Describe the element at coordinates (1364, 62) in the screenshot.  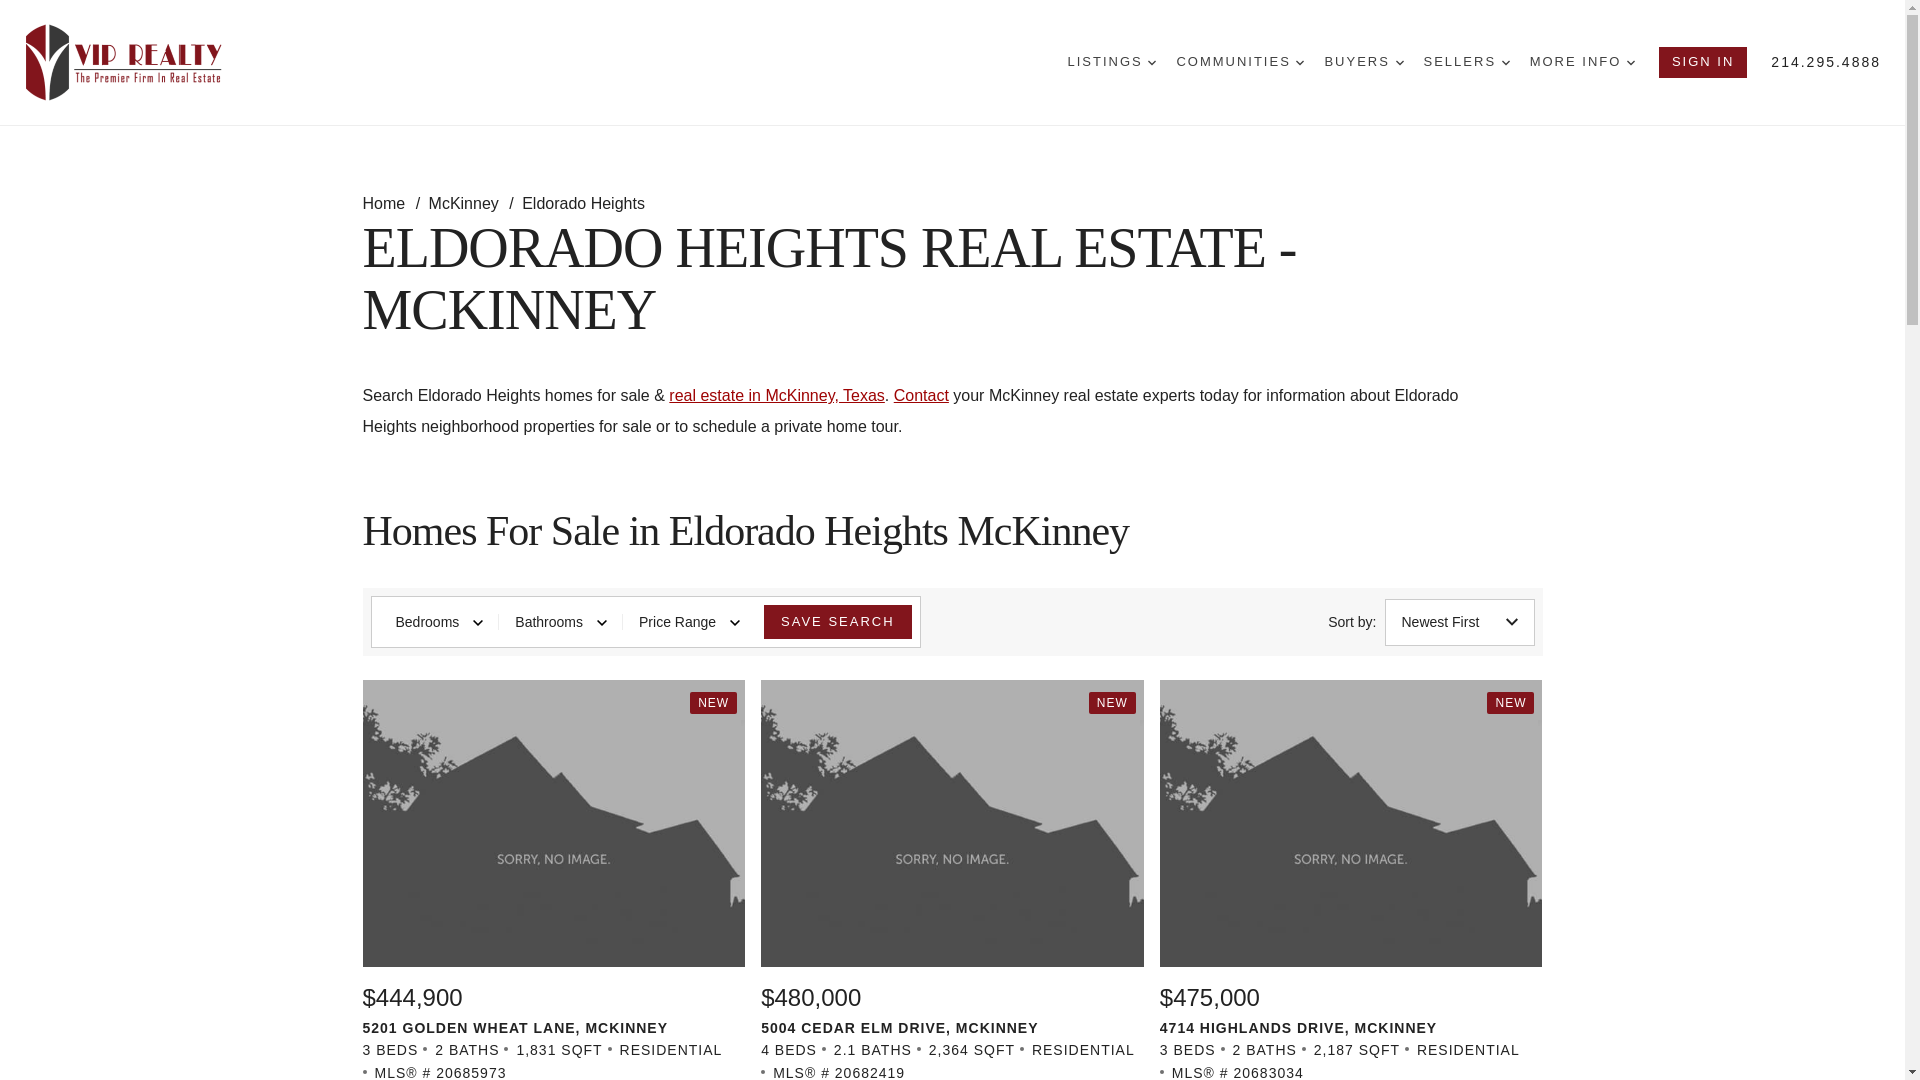
I see `BUYERS DROPDOWN ARROW` at that location.